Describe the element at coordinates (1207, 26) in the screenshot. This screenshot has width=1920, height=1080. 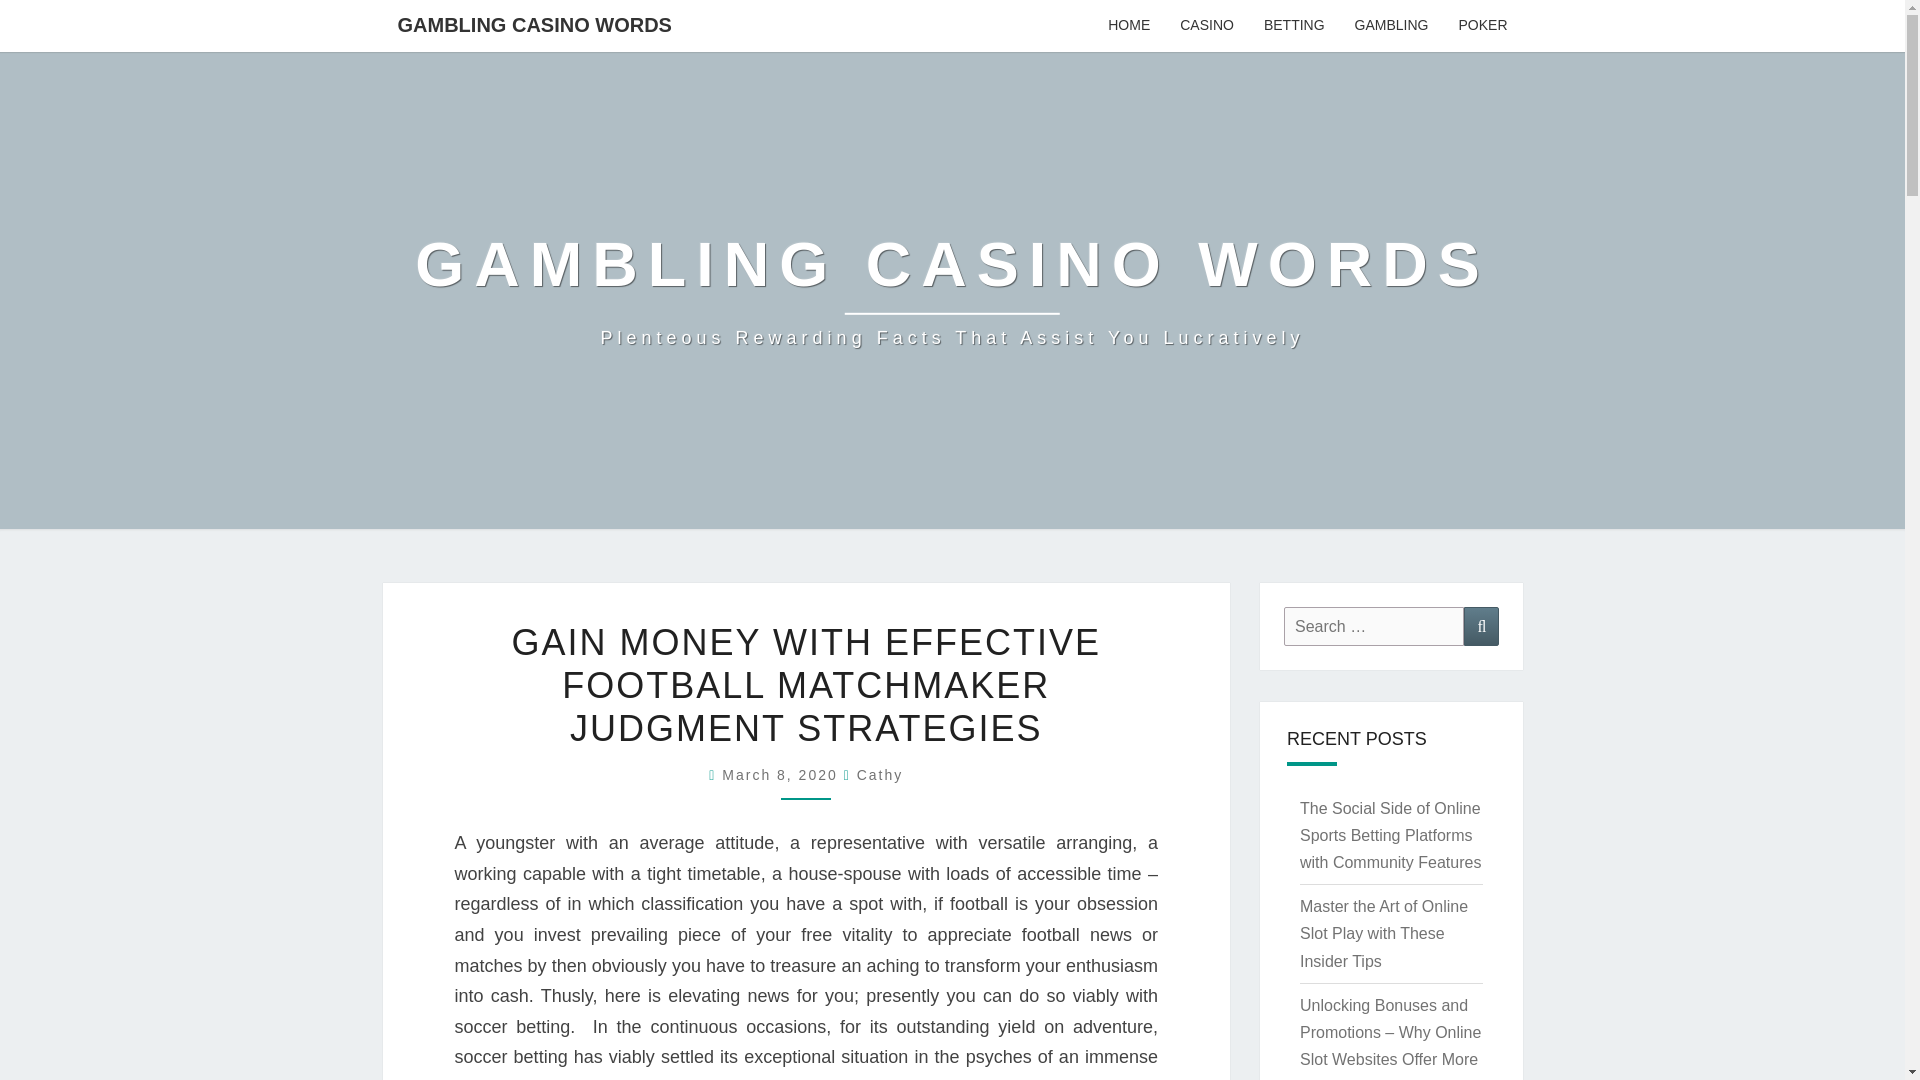
I see `CASINO` at that location.